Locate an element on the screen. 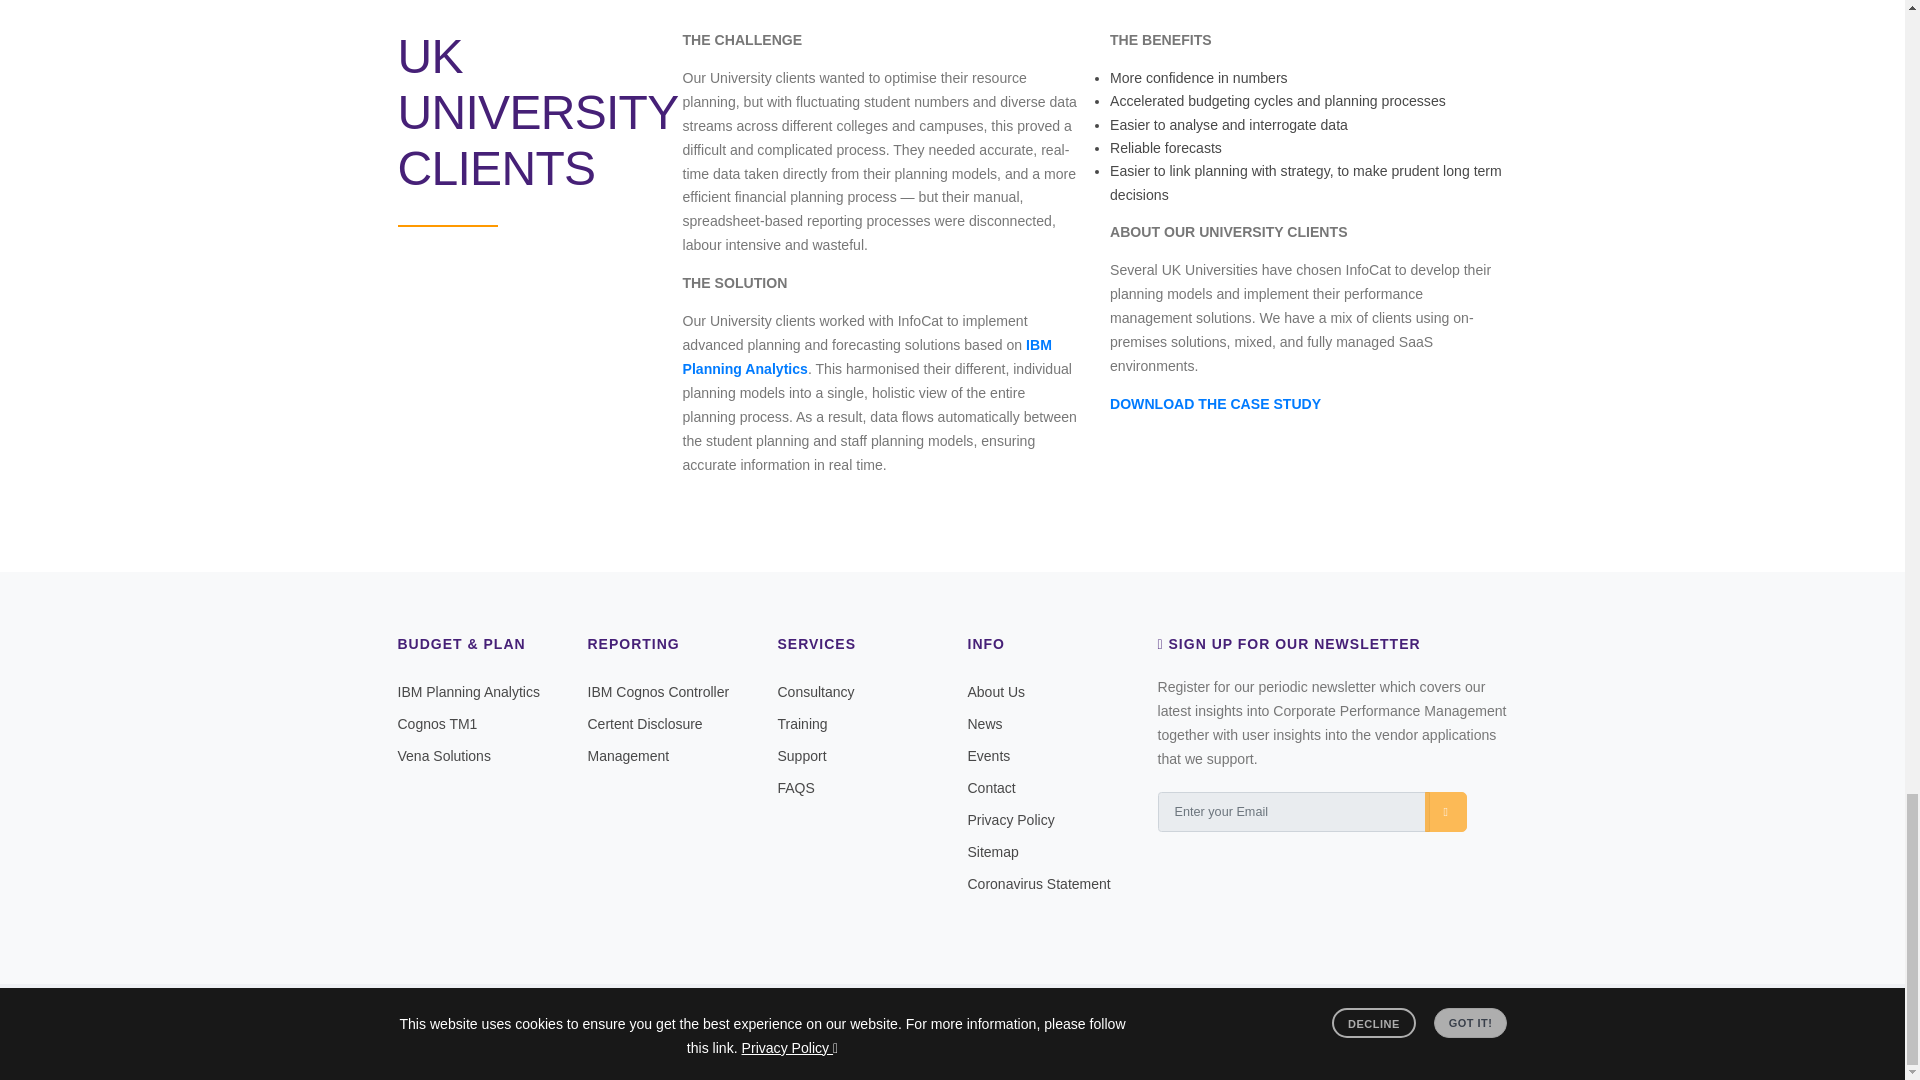  Certent Disclosure Management is located at coordinates (644, 740).